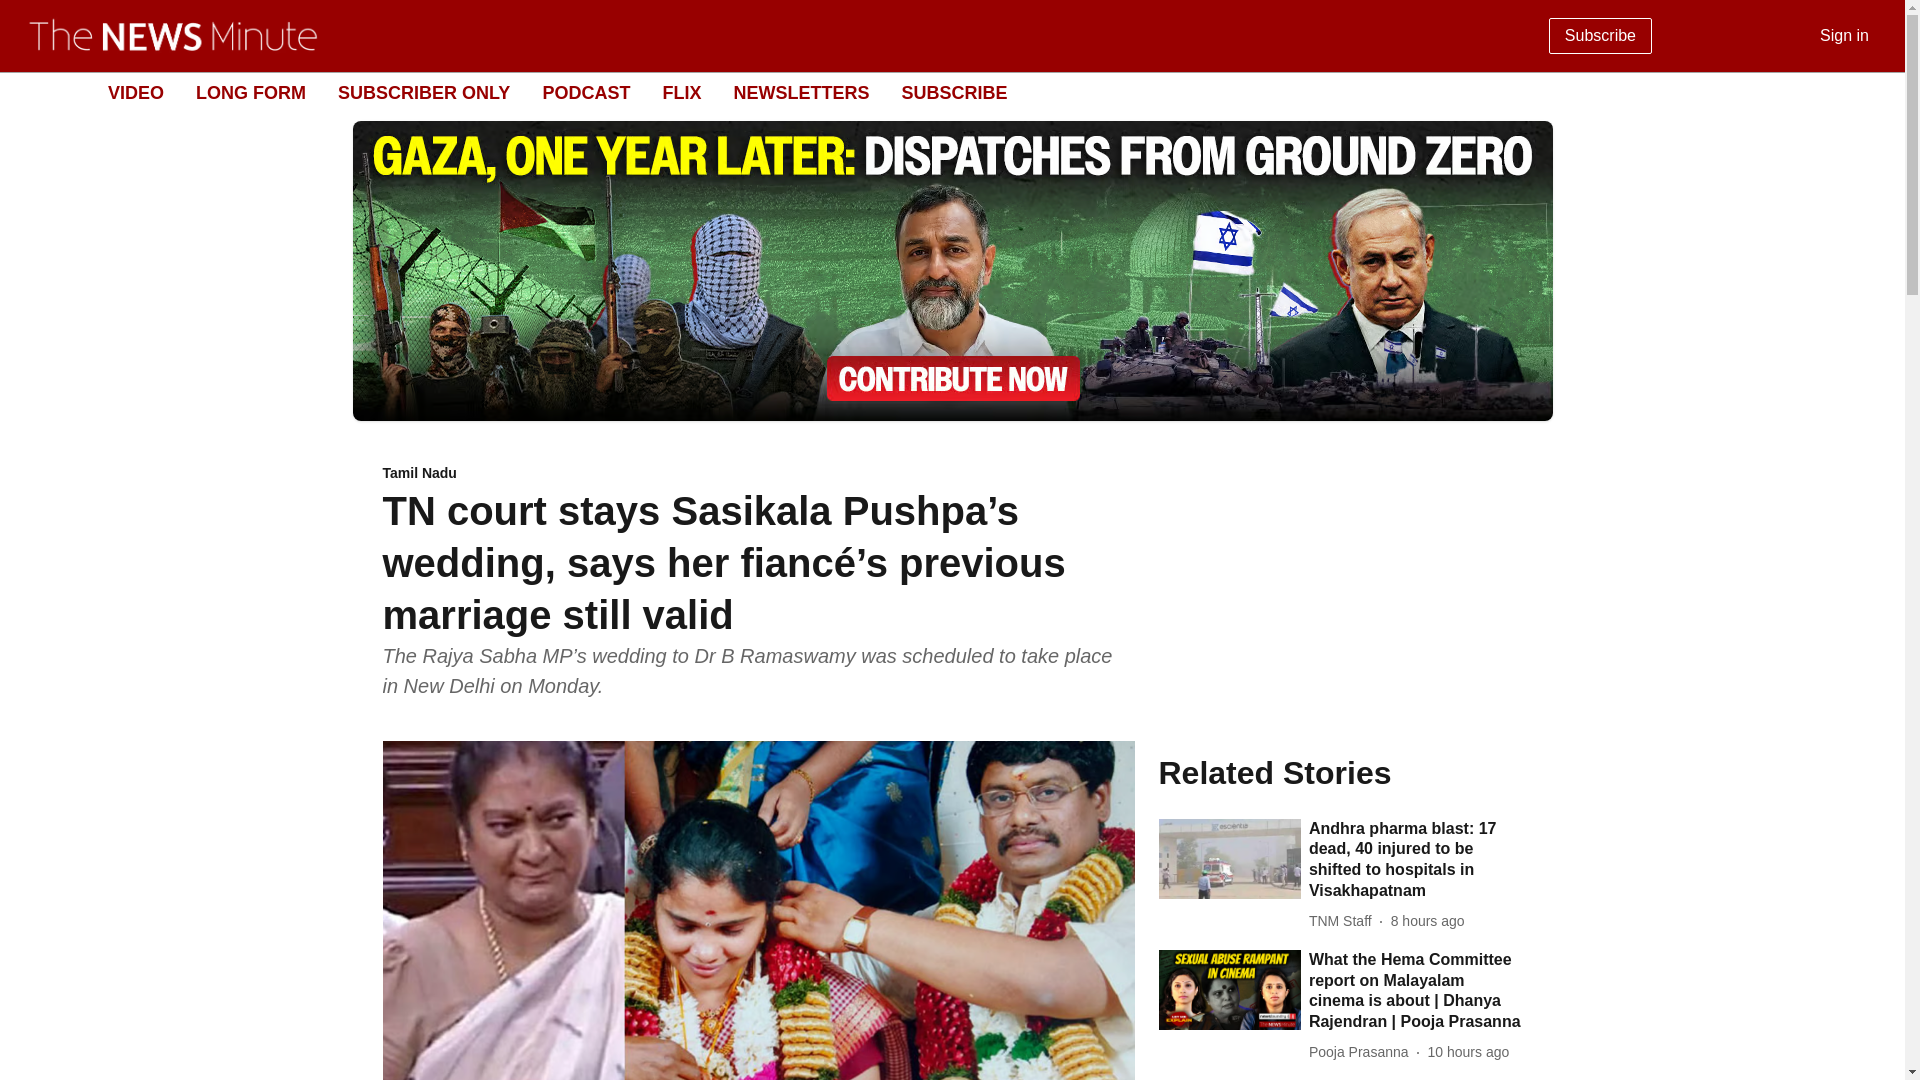  Describe the element at coordinates (424, 92) in the screenshot. I see `SUBSCRIBER ONLY` at that location.